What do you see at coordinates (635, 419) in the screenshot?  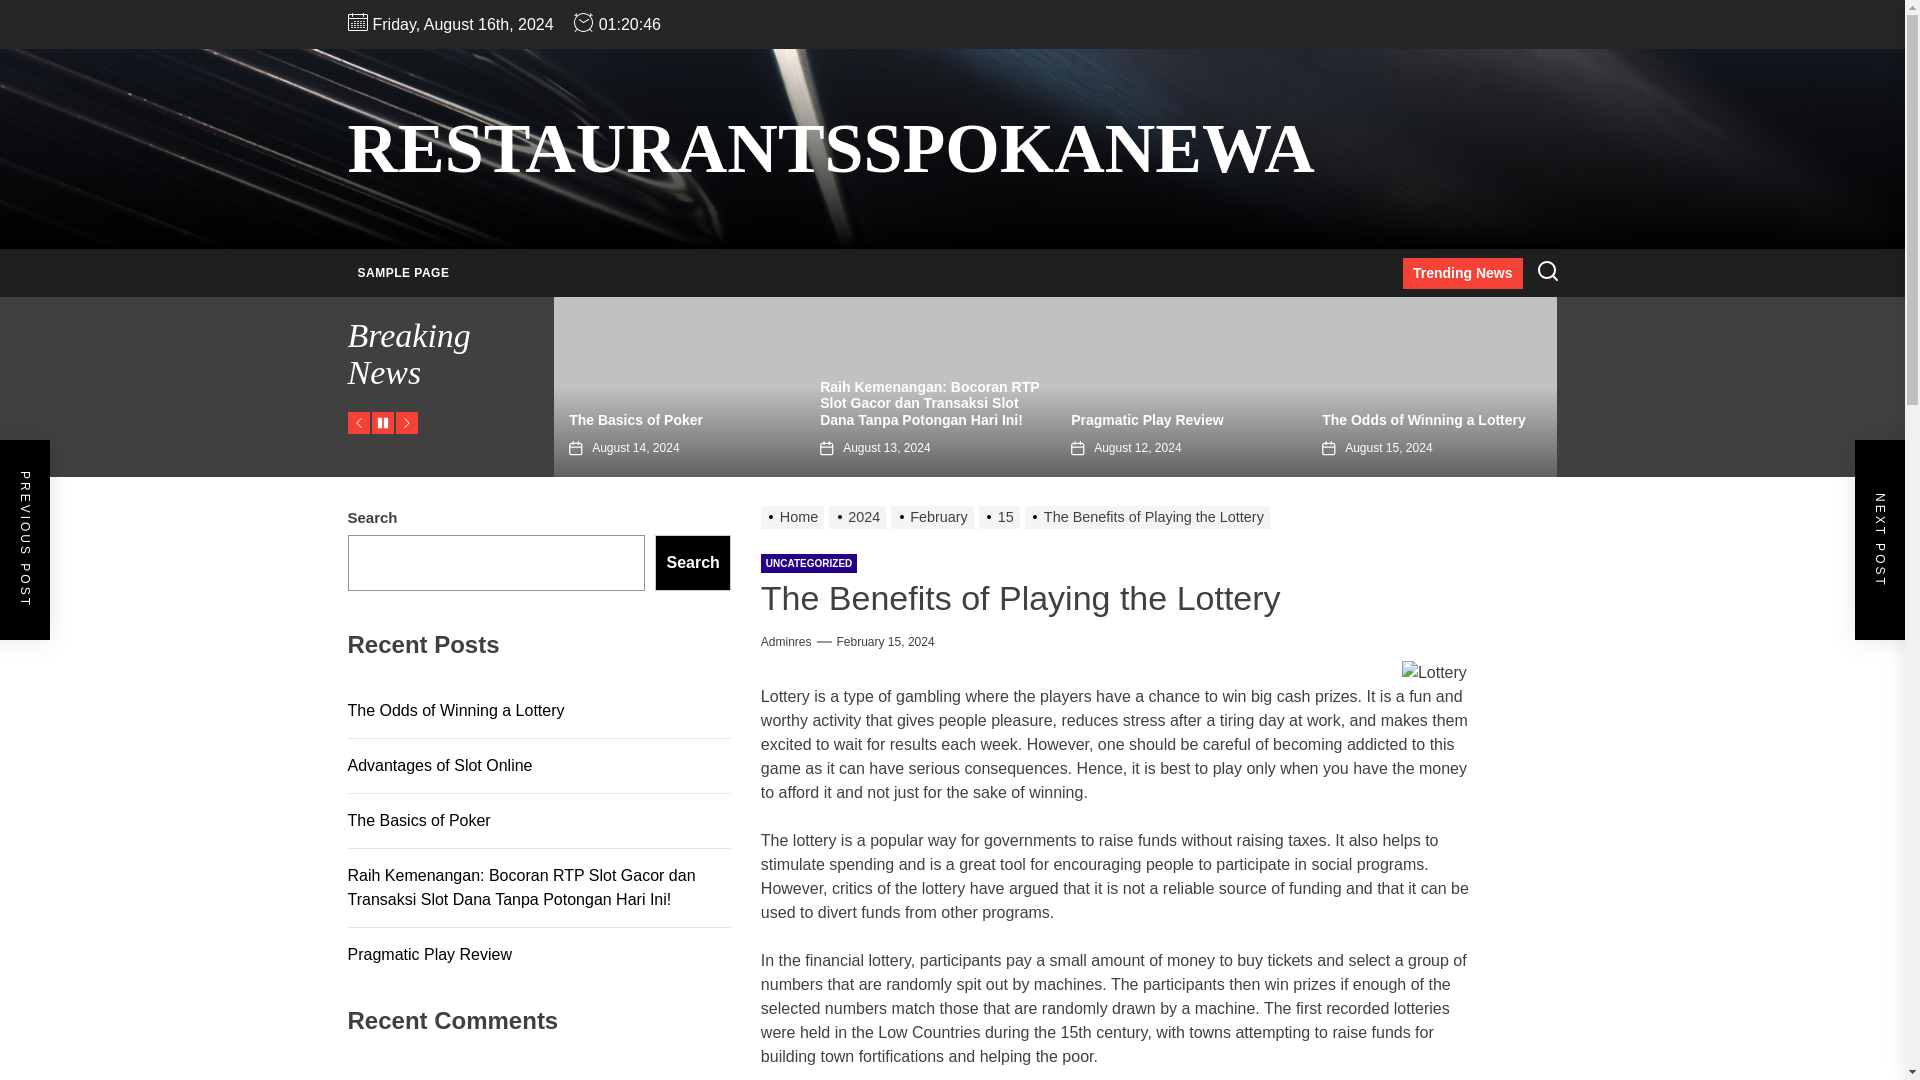 I see `The Basics of Poker` at bounding box center [635, 419].